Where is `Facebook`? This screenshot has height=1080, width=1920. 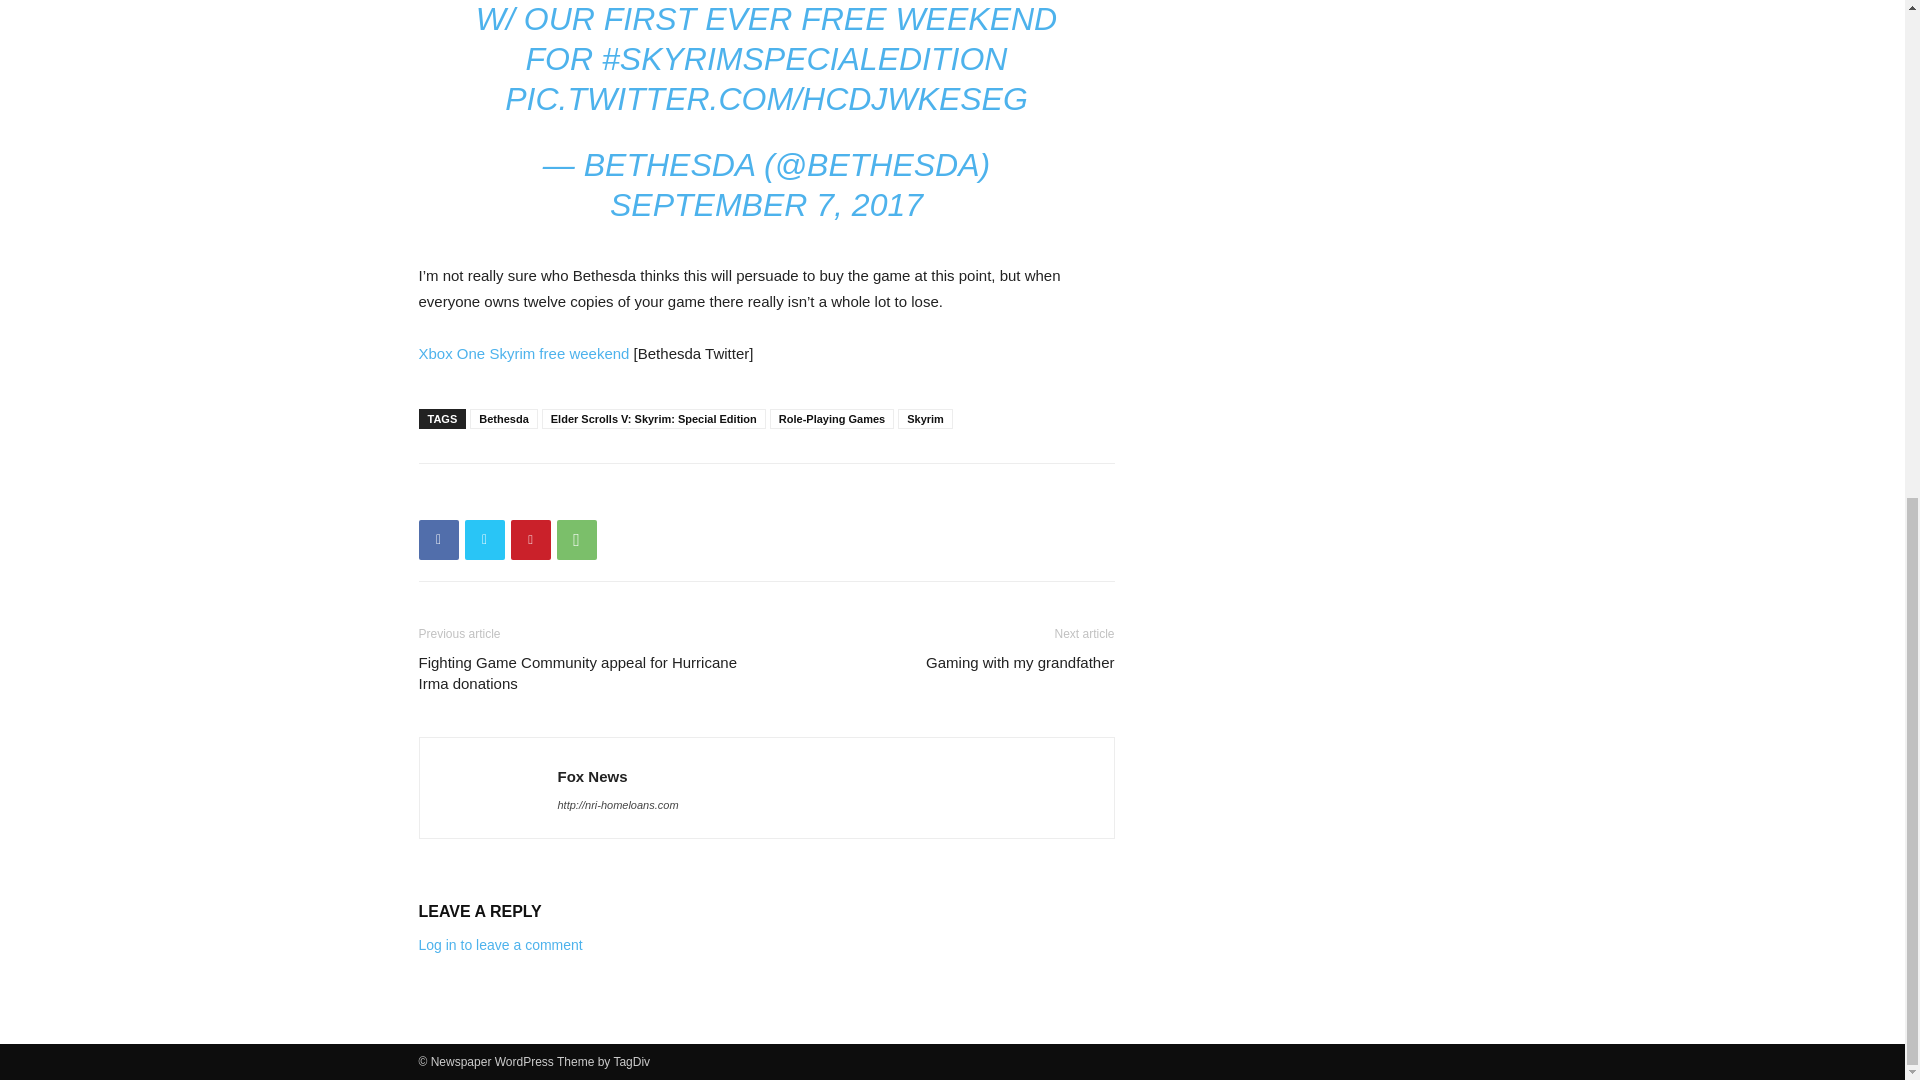 Facebook is located at coordinates (438, 540).